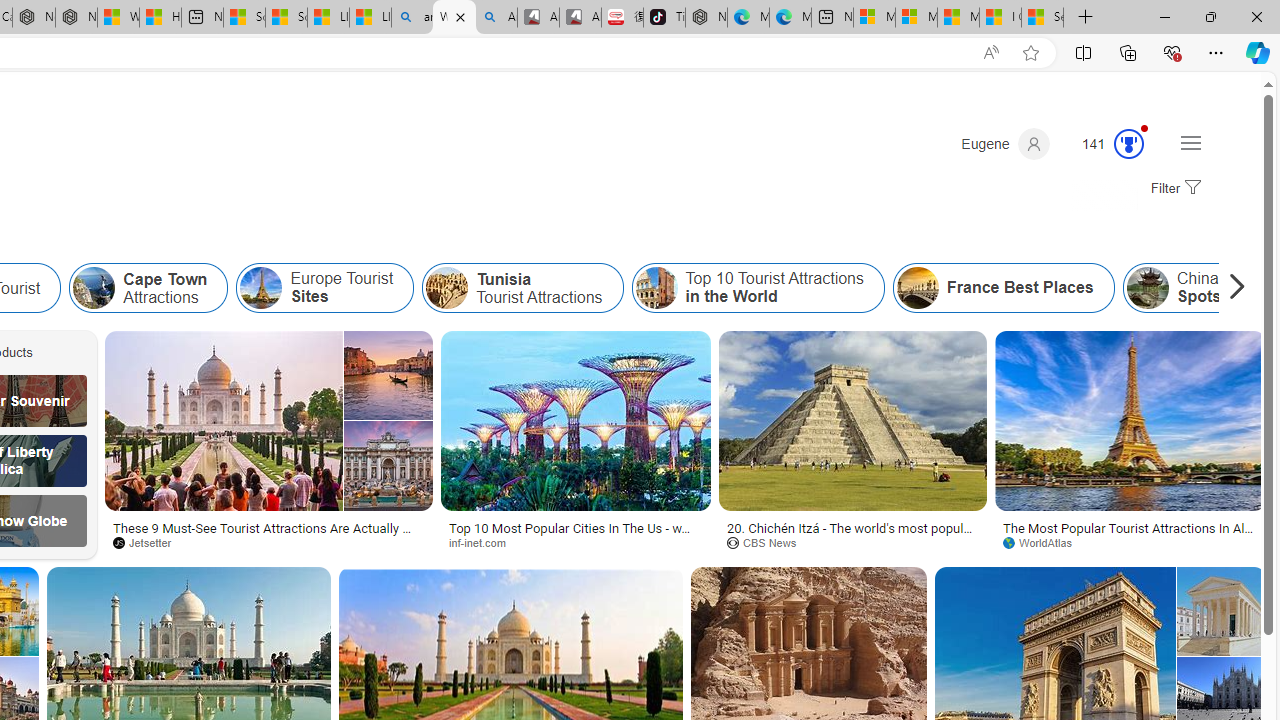  Describe the element at coordinates (576, 542) in the screenshot. I see `inf-inet.com` at that location.